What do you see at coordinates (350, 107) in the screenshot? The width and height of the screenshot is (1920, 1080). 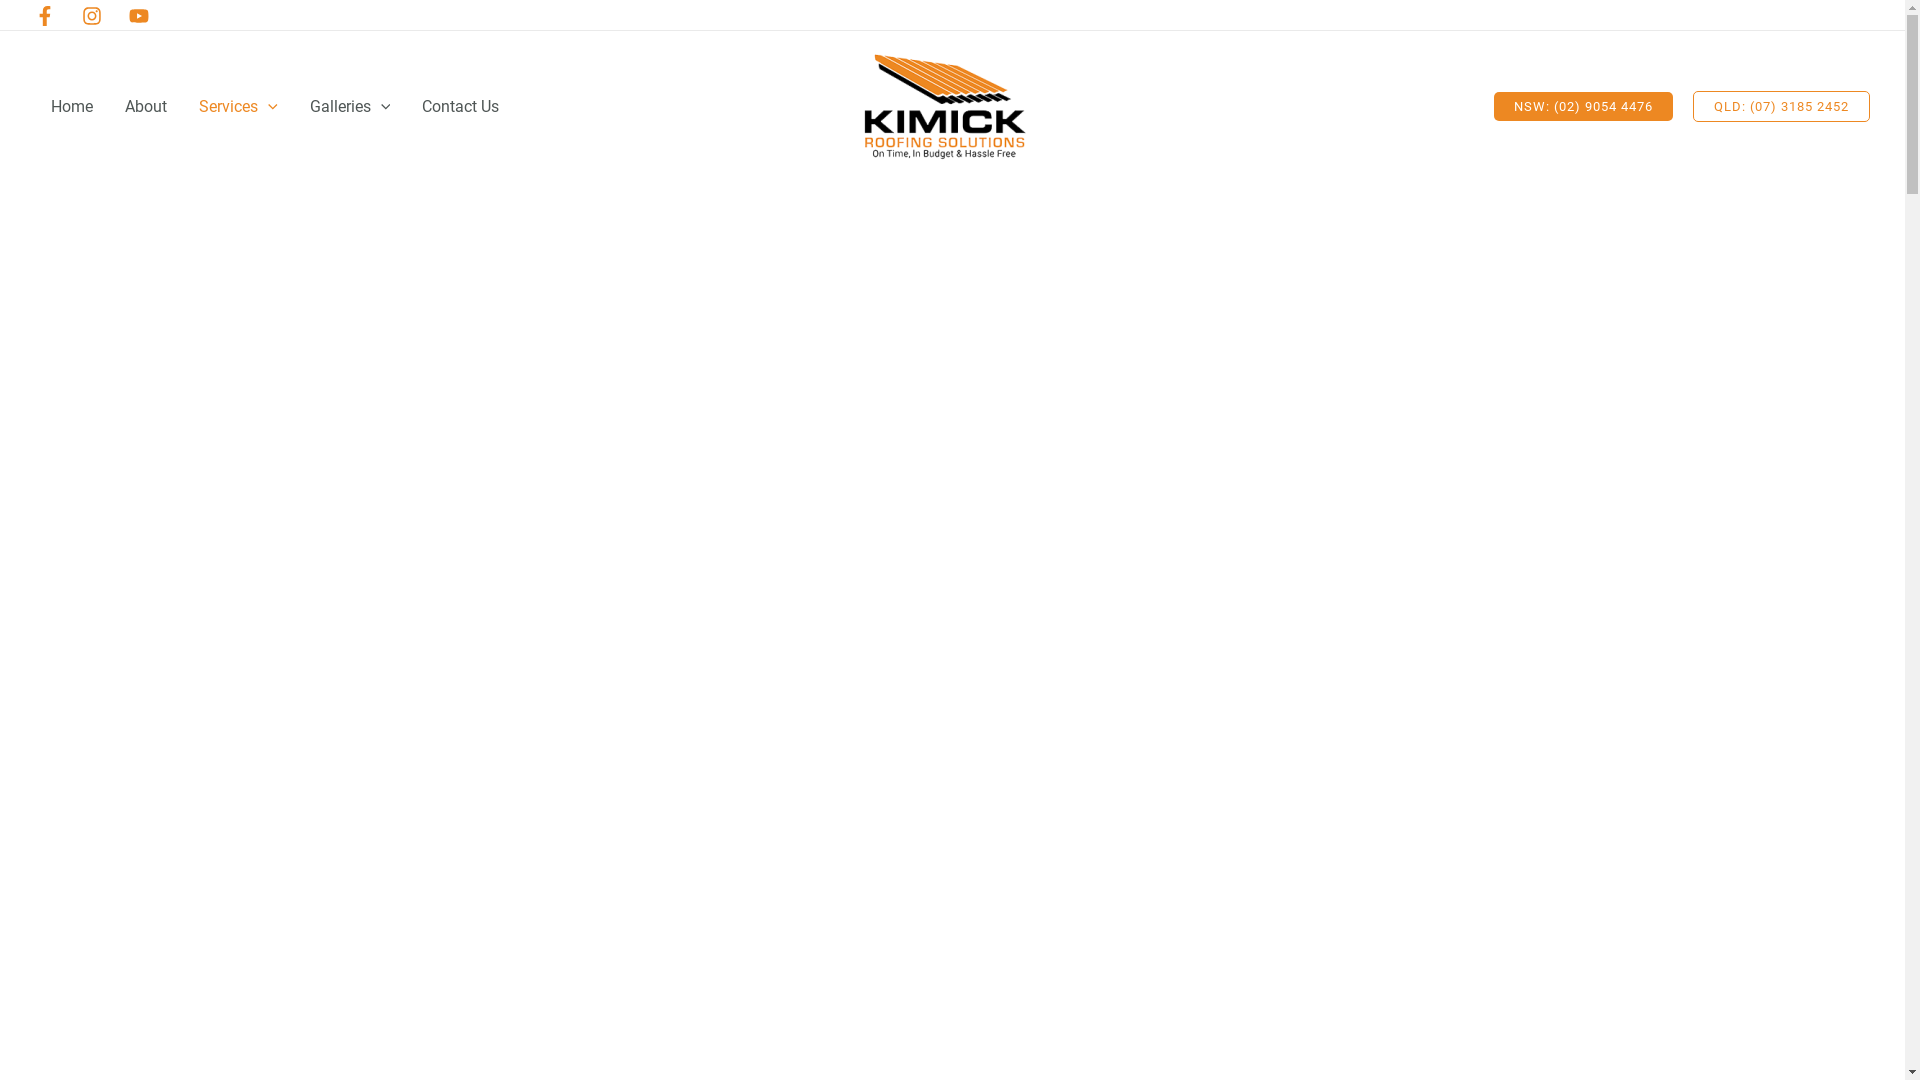 I see `Galleries` at bounding box center [350, 107].